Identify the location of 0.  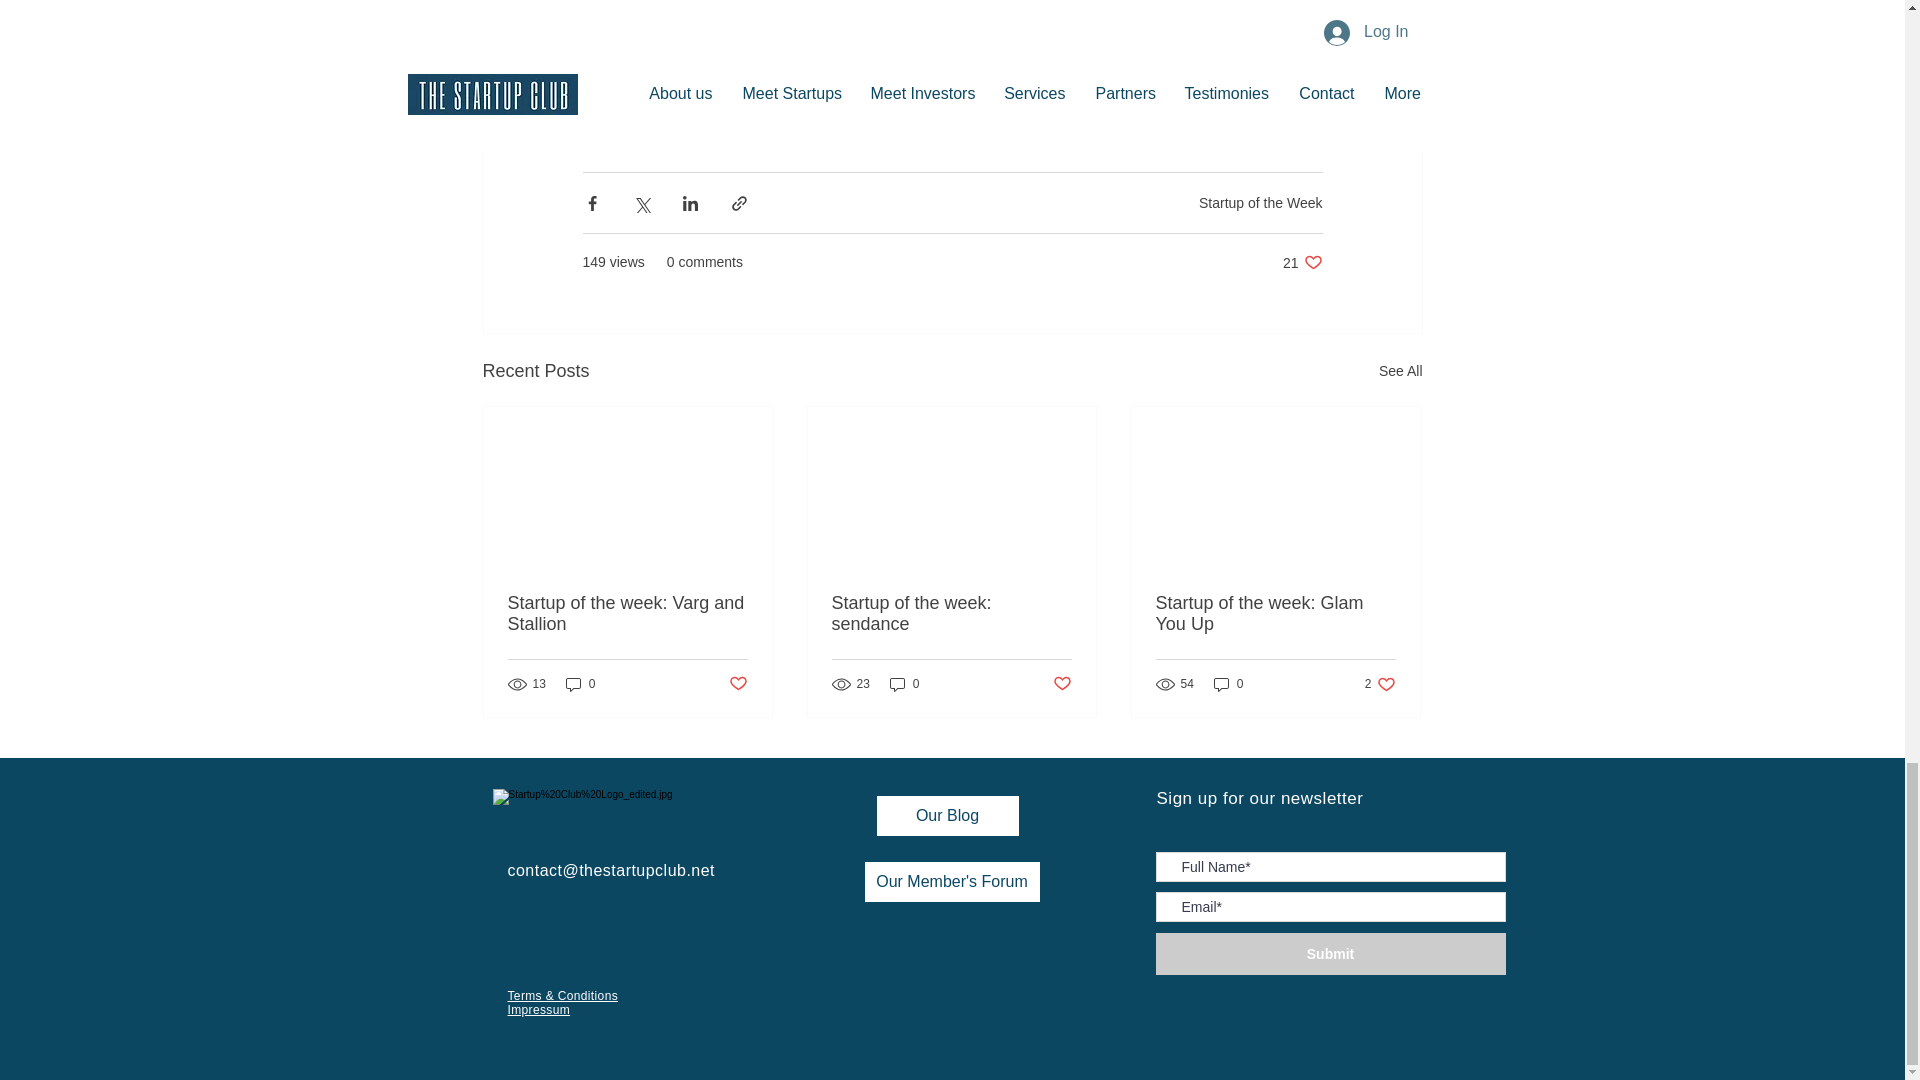
(736, 684).